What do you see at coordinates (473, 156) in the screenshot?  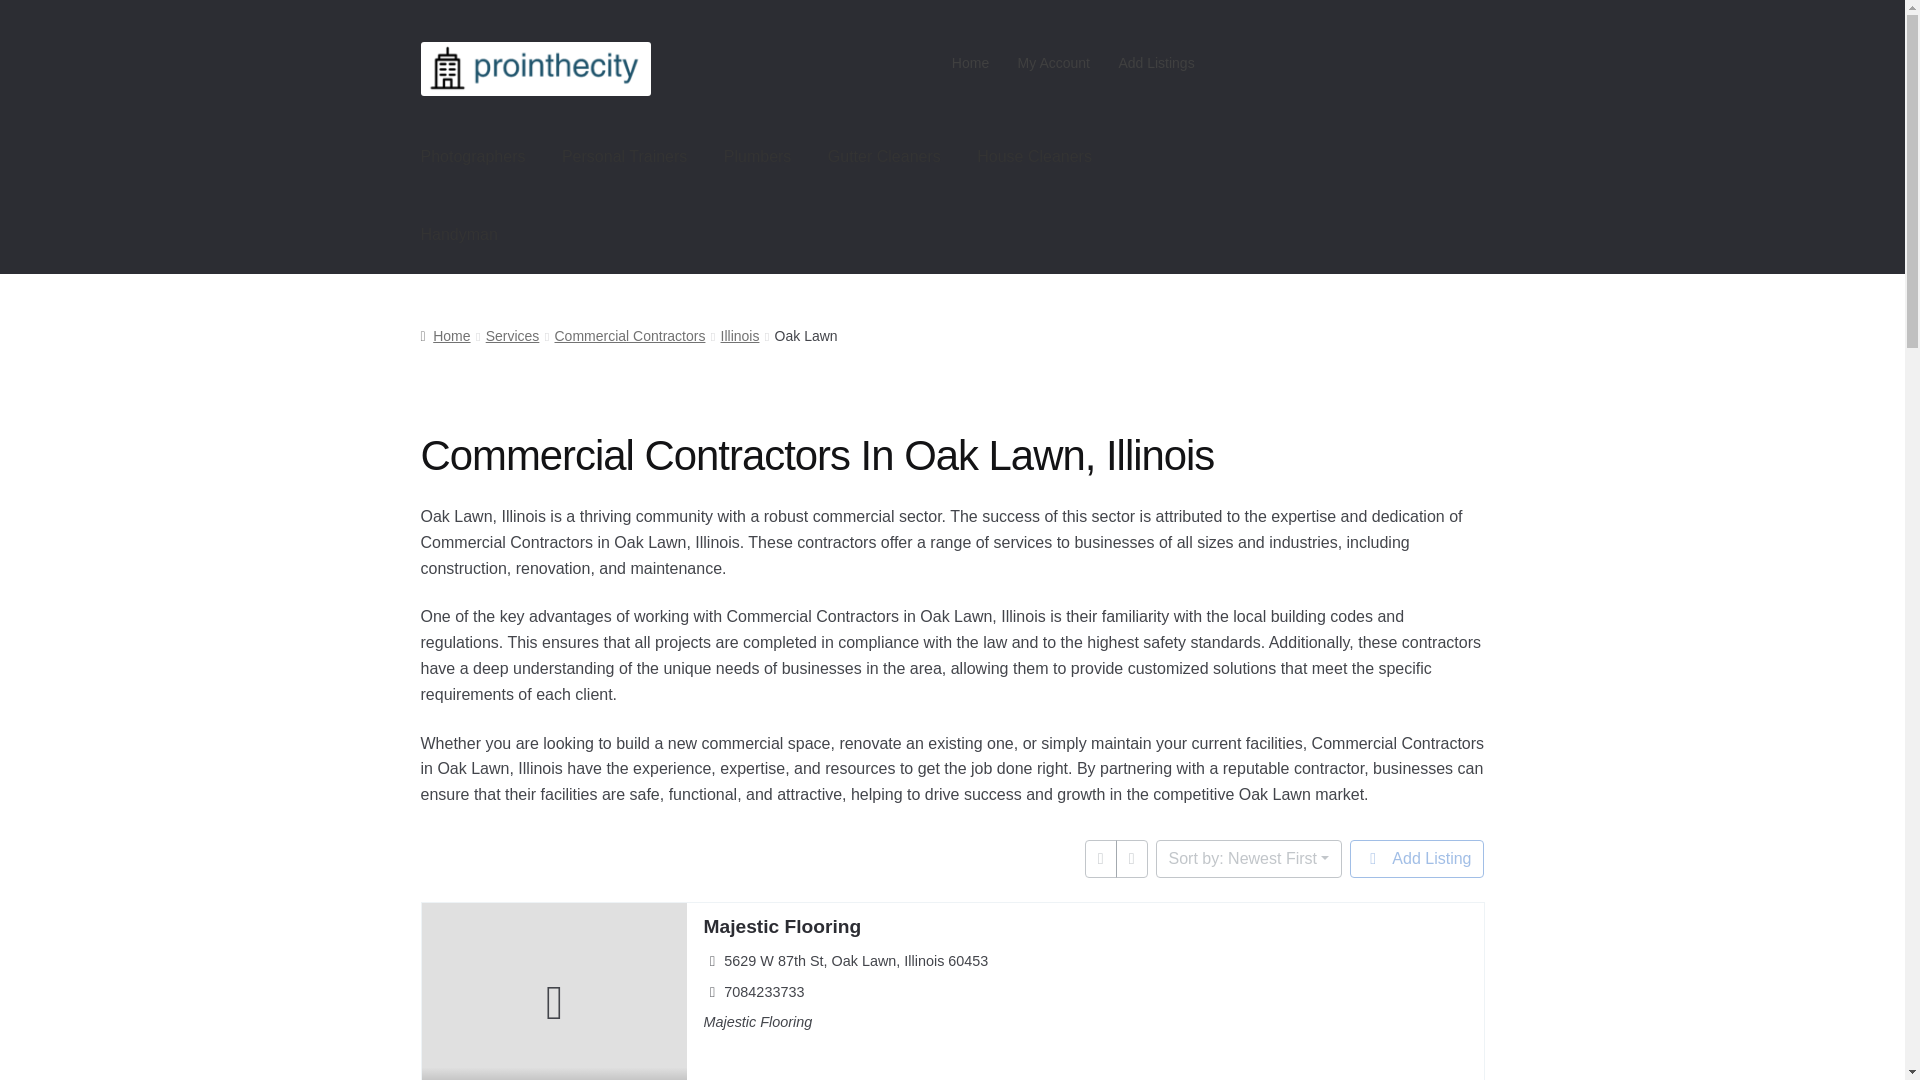 I see `Photographers` at bounding box center [473, 156].